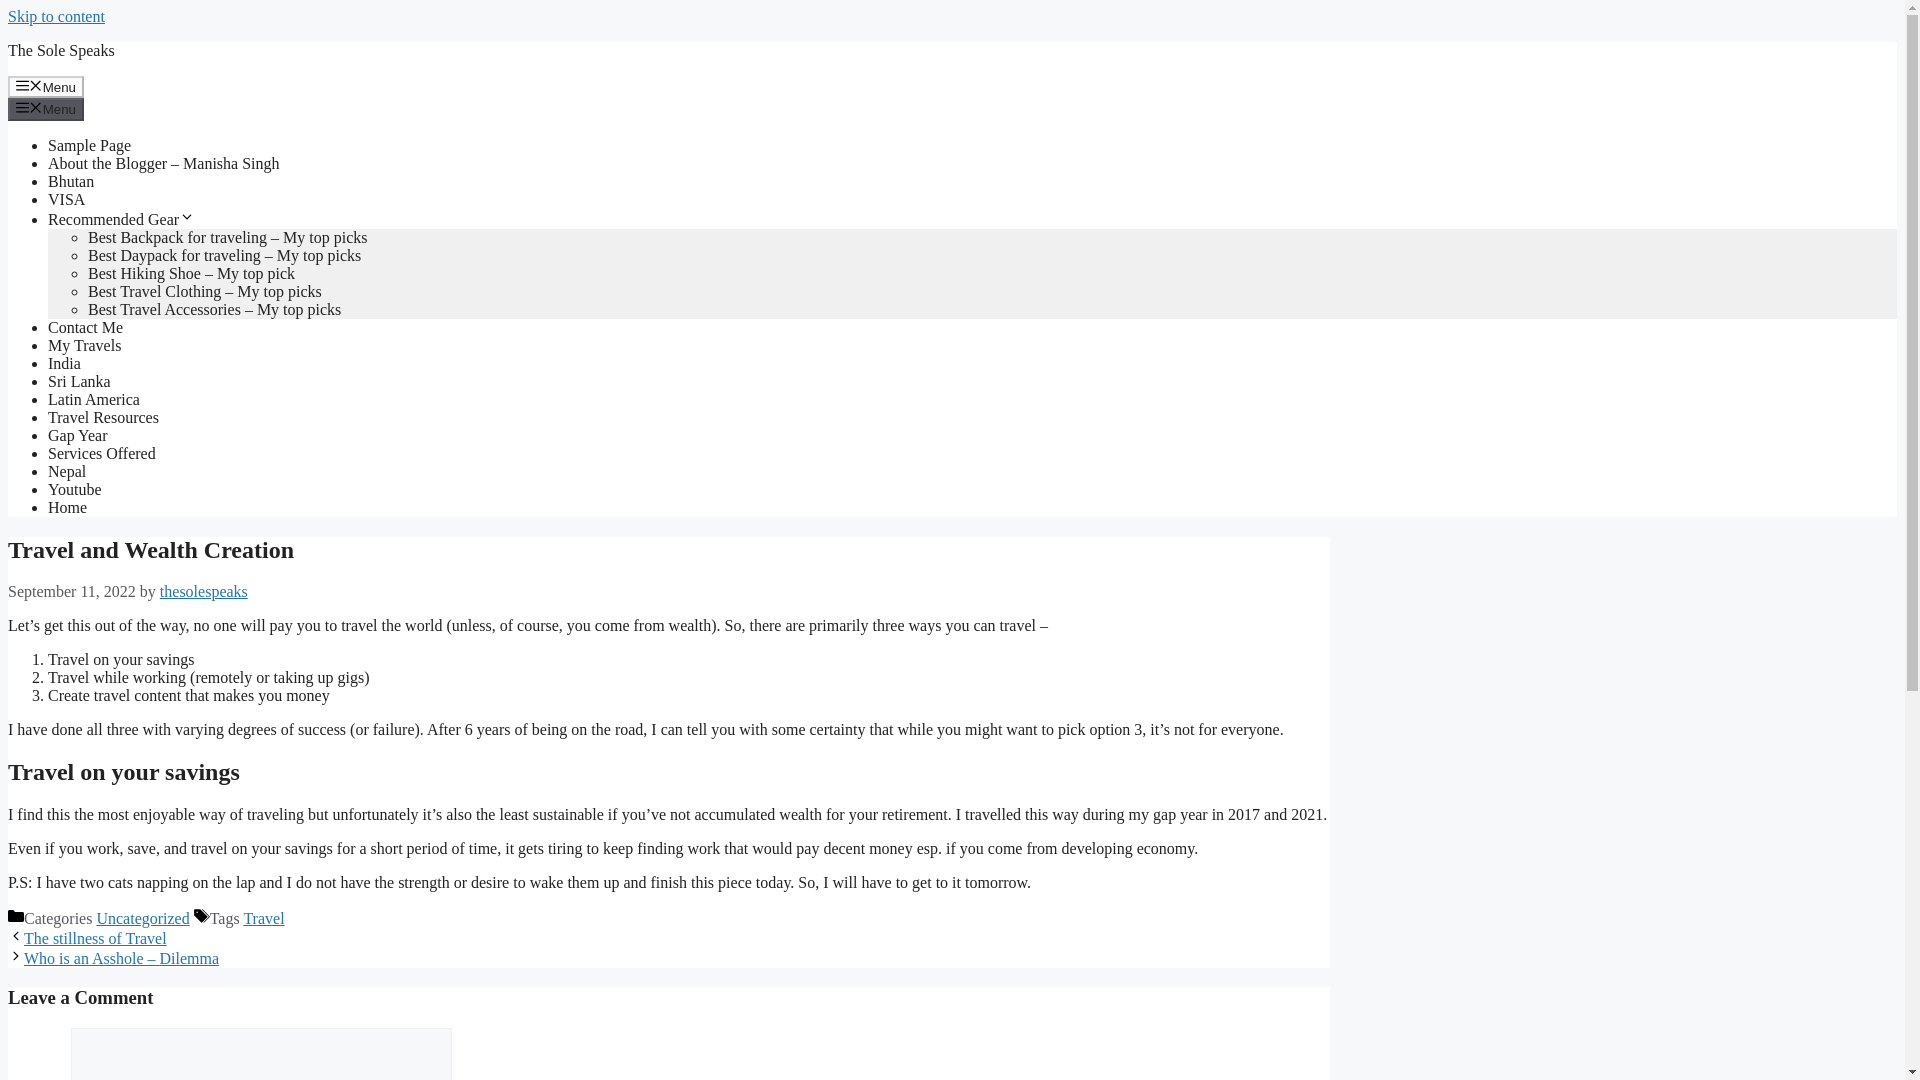  What do you see at coordinates (56, 16) in the screenshot?
I see `Skip to content` at bounding box center [56, 16].